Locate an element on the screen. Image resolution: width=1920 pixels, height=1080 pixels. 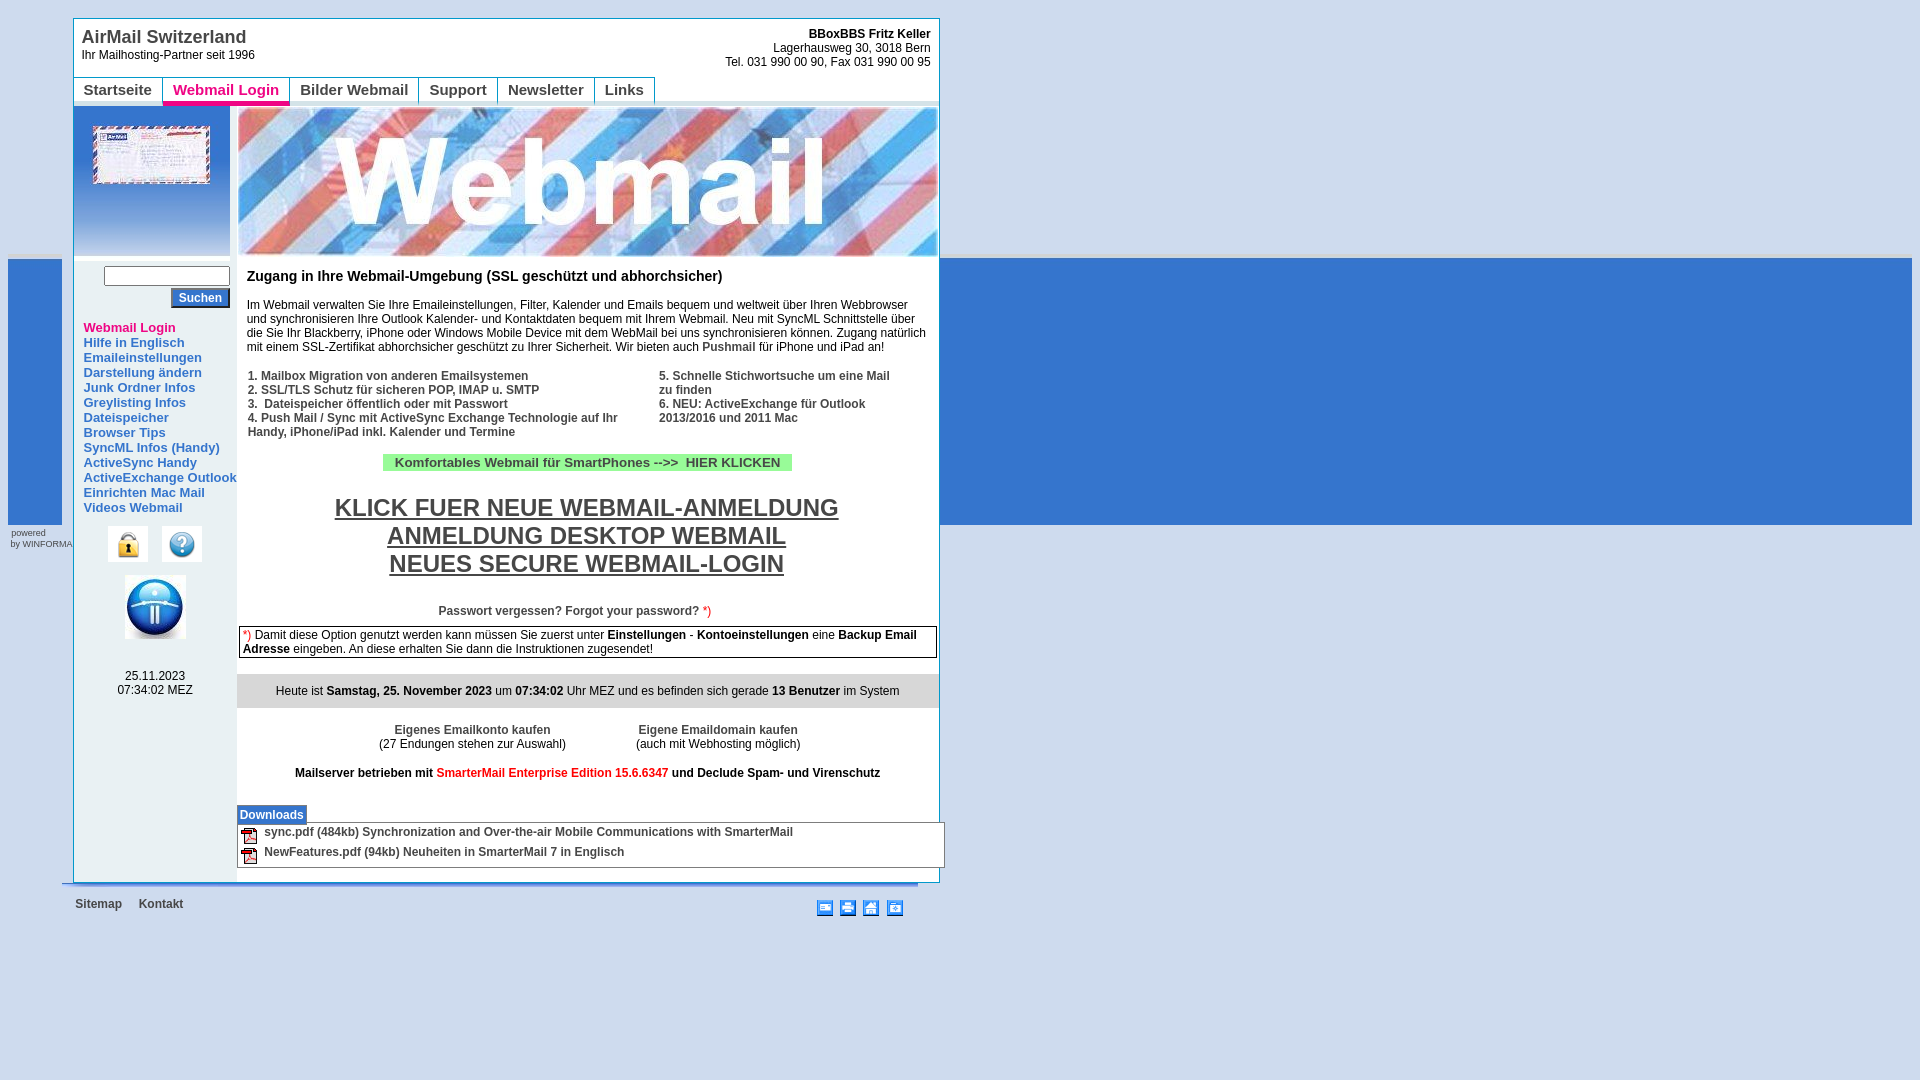
Einrichten Mac Mail is located at coordinates (140, 492).